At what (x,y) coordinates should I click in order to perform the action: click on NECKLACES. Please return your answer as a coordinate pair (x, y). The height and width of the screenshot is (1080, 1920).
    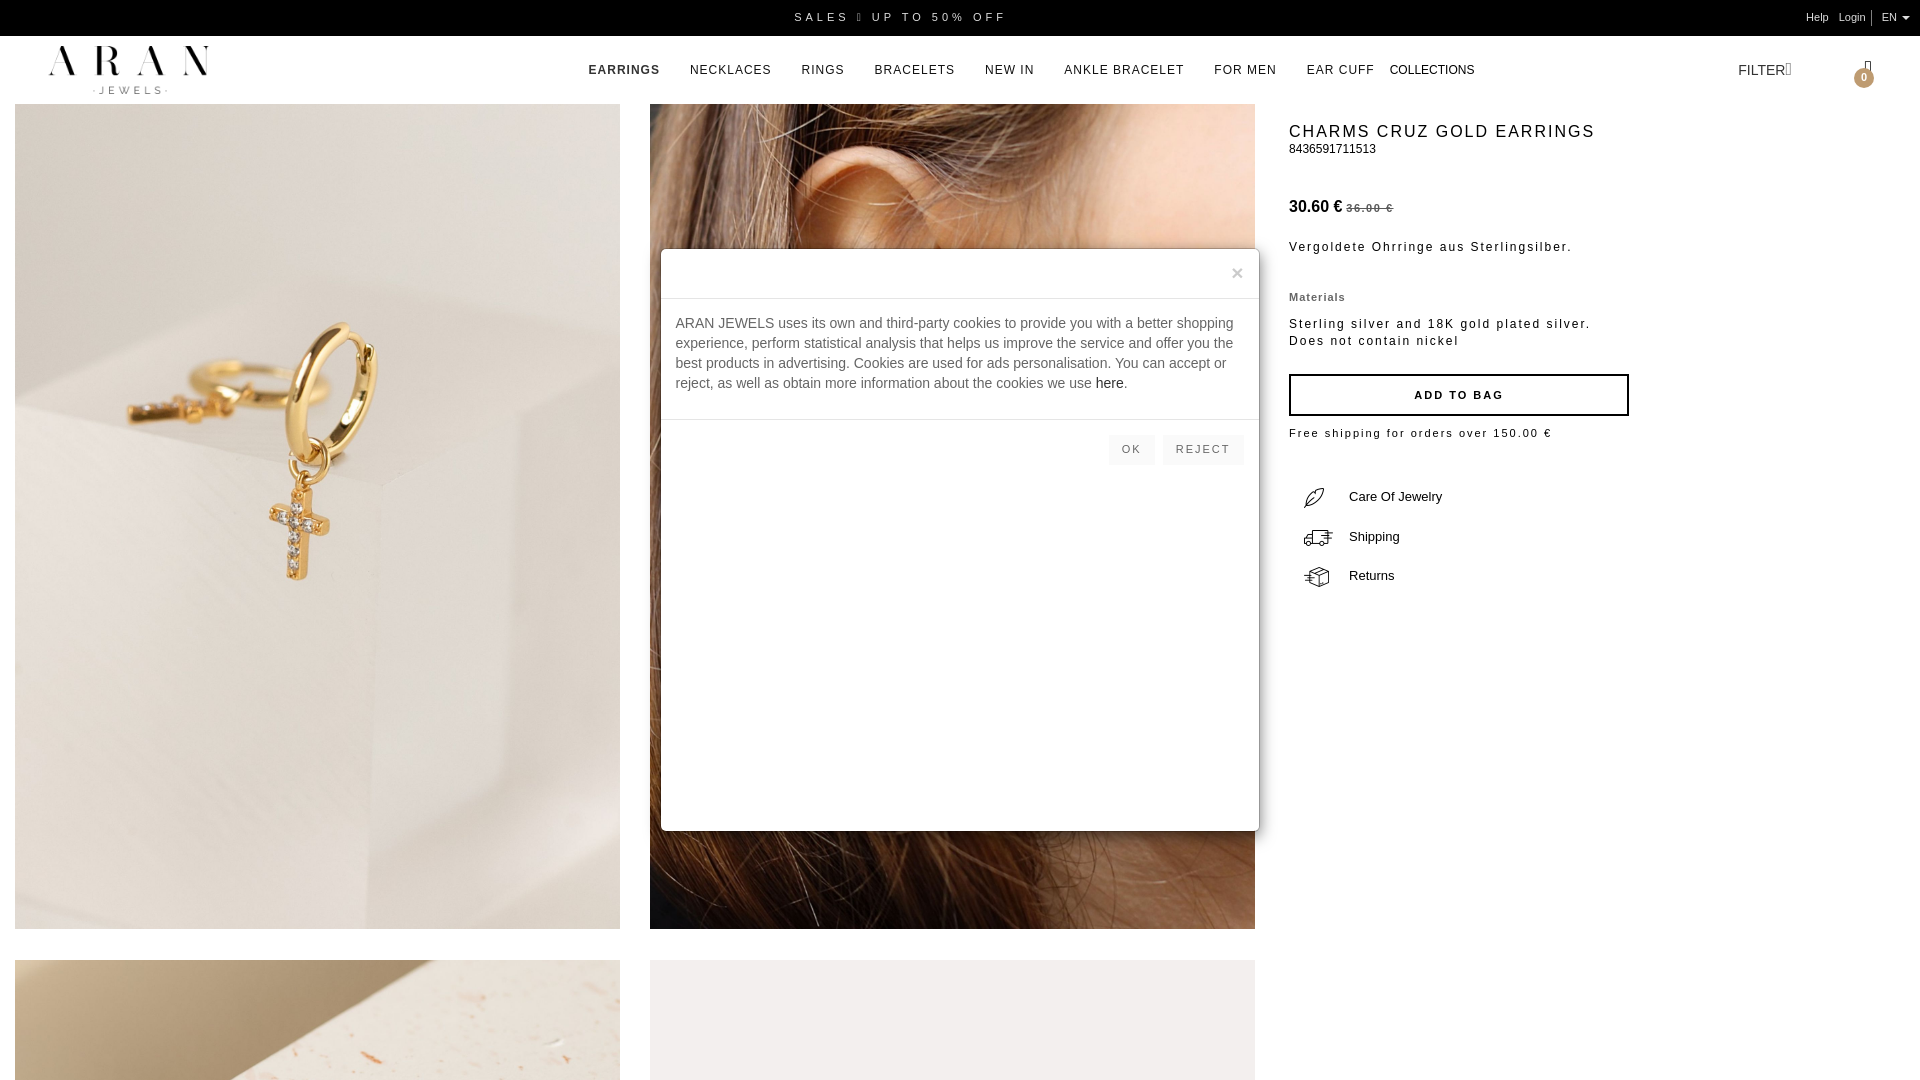
    Looking at the image, I should click on (730, 70).